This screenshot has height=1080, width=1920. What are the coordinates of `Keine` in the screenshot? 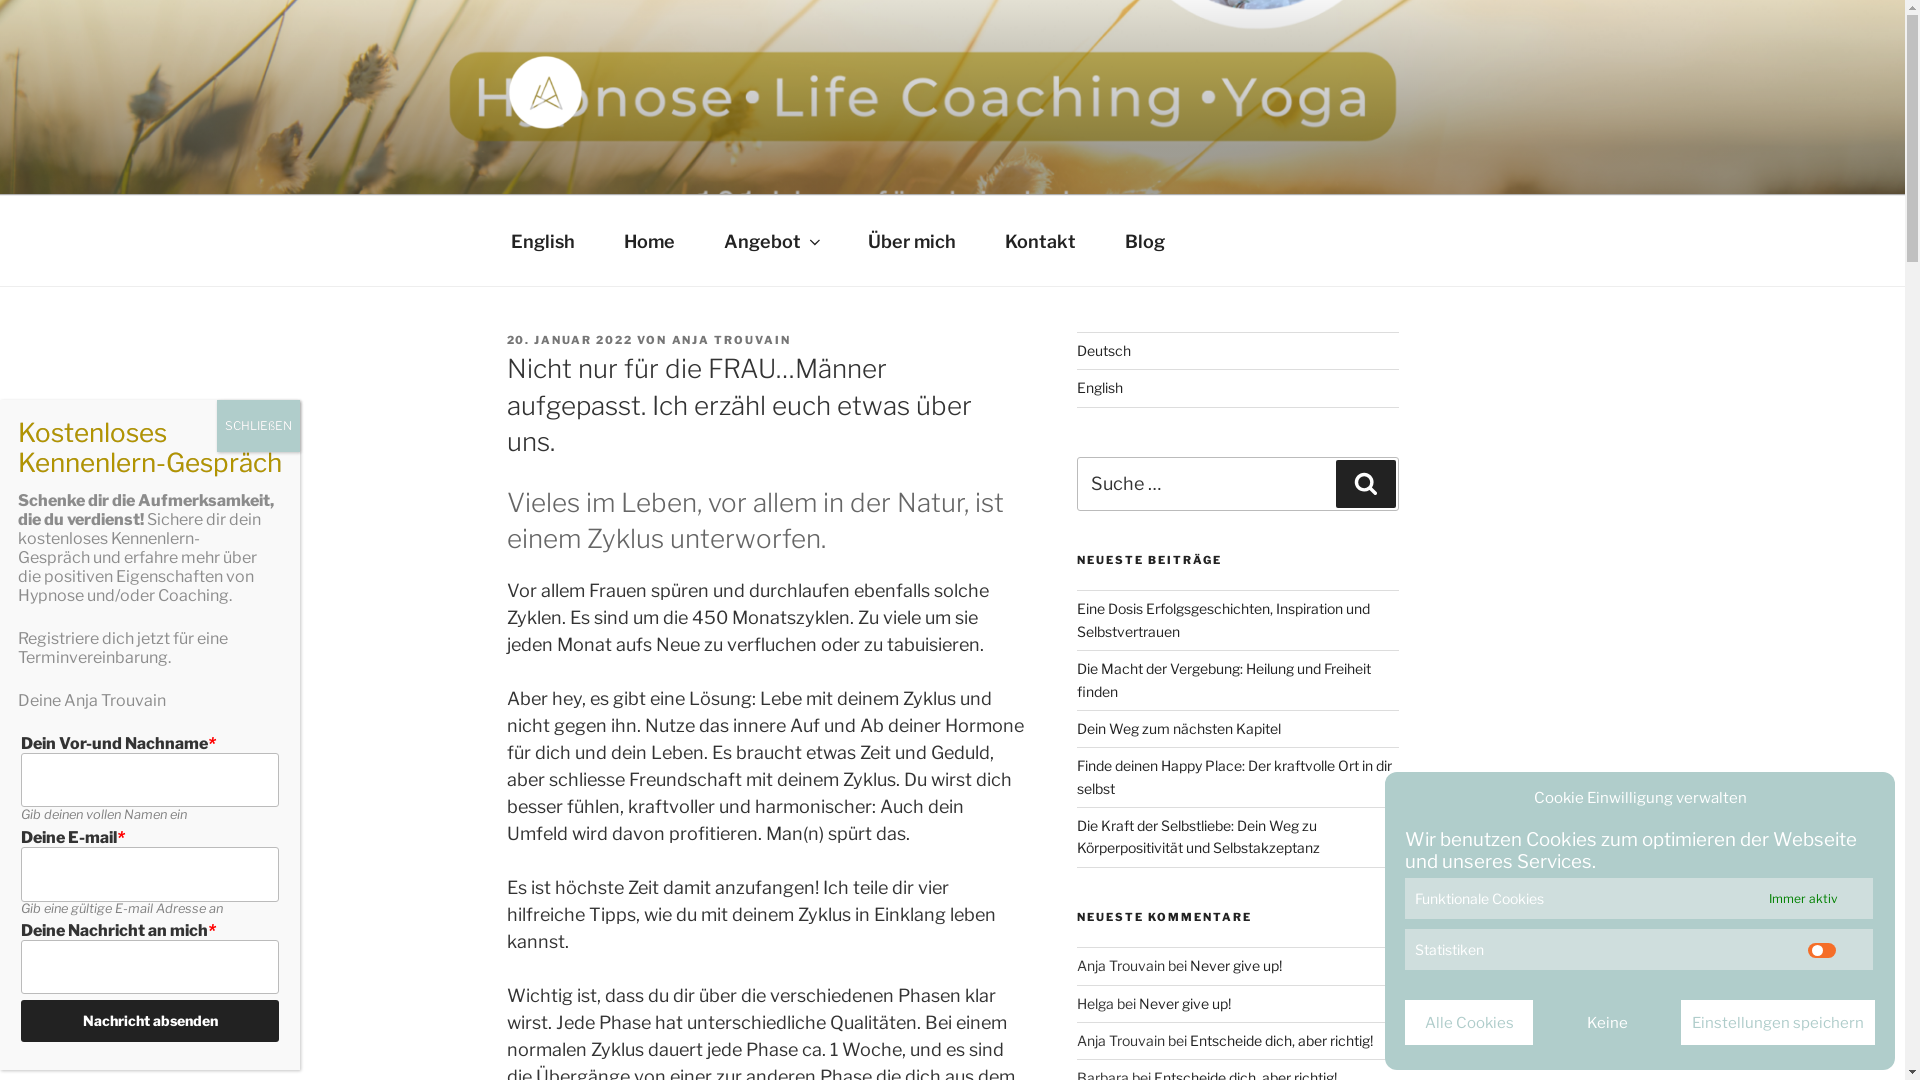 It's located at (1607, 1022).